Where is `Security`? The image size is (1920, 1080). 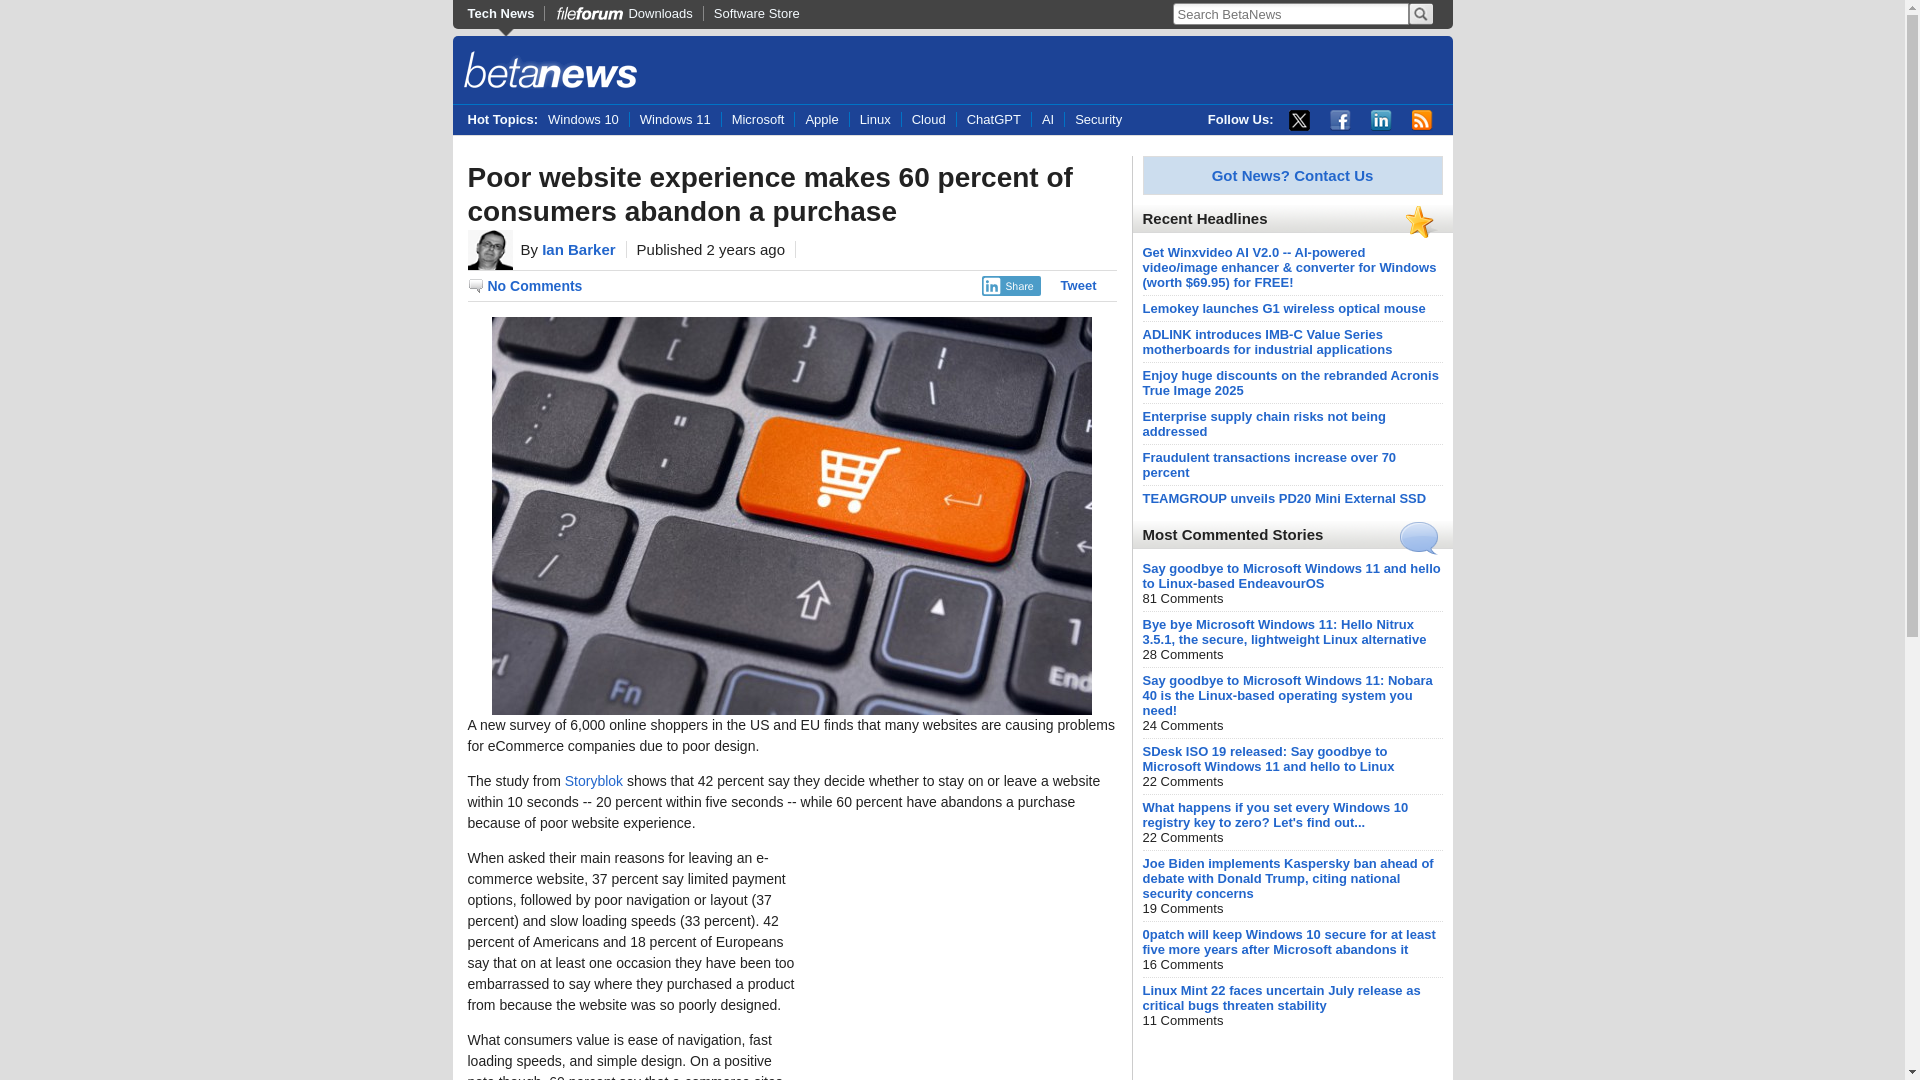
Security is located at coordinates (1098, 120).